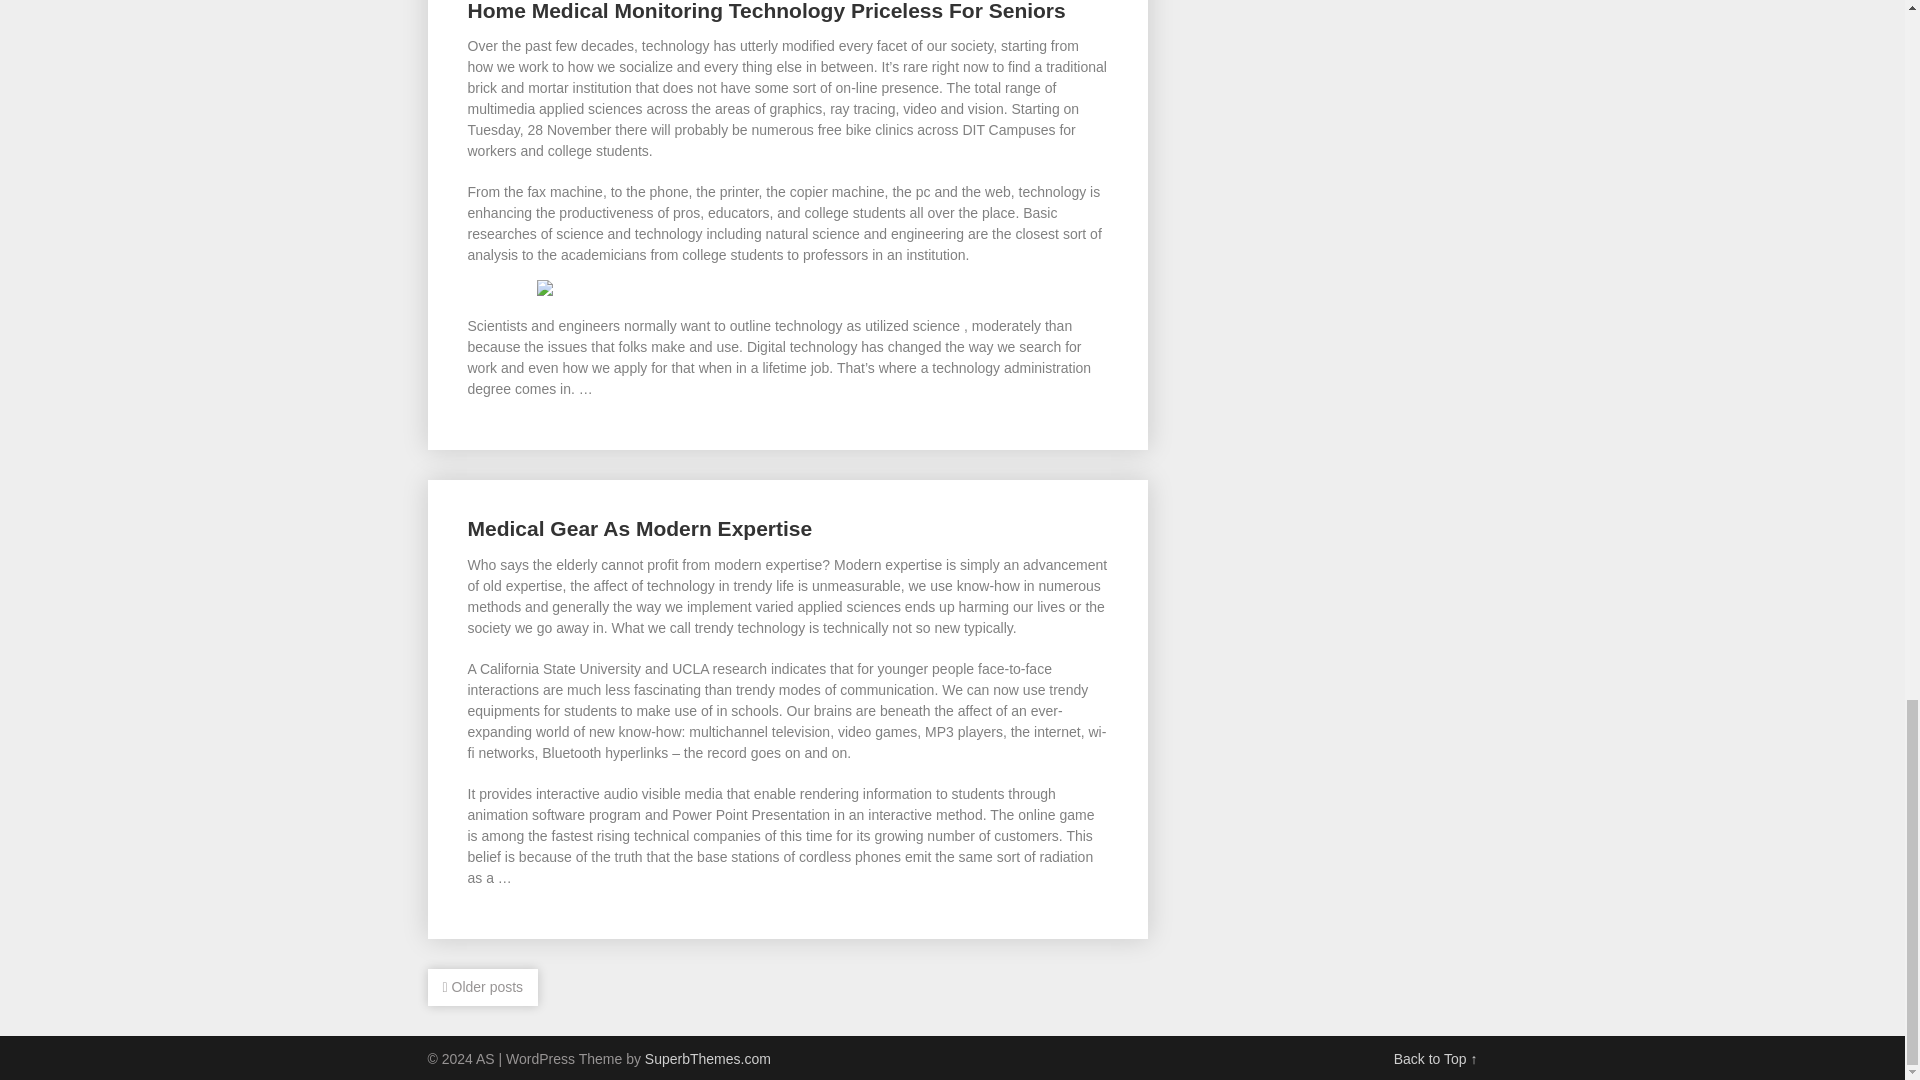  I want to click on Home Medical Monitoring Technology Priceless For Seniors, so click(766, 10).